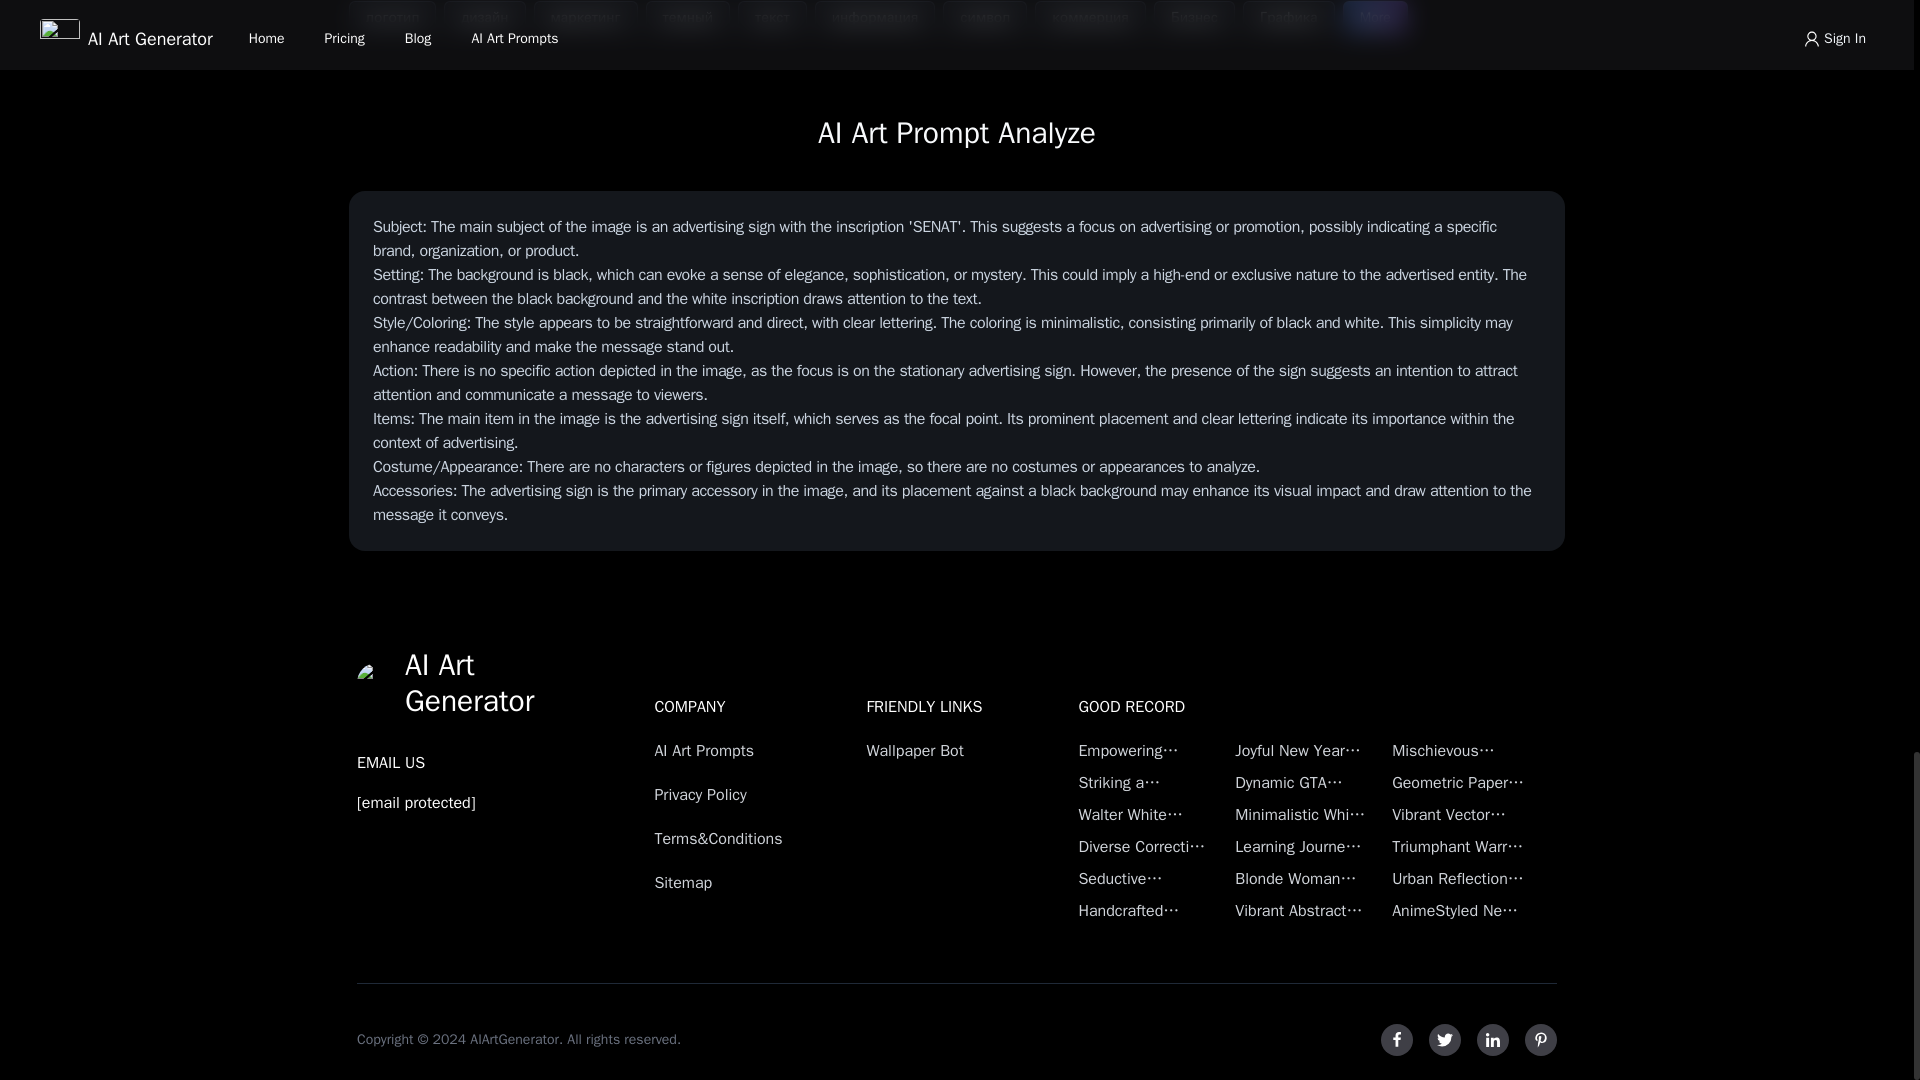 Image resolution: width=1920 pixels, height=1080 pixels. I want to click on Diverse Correction Class Group Collaborating on Solutions, so click(1144, 846).